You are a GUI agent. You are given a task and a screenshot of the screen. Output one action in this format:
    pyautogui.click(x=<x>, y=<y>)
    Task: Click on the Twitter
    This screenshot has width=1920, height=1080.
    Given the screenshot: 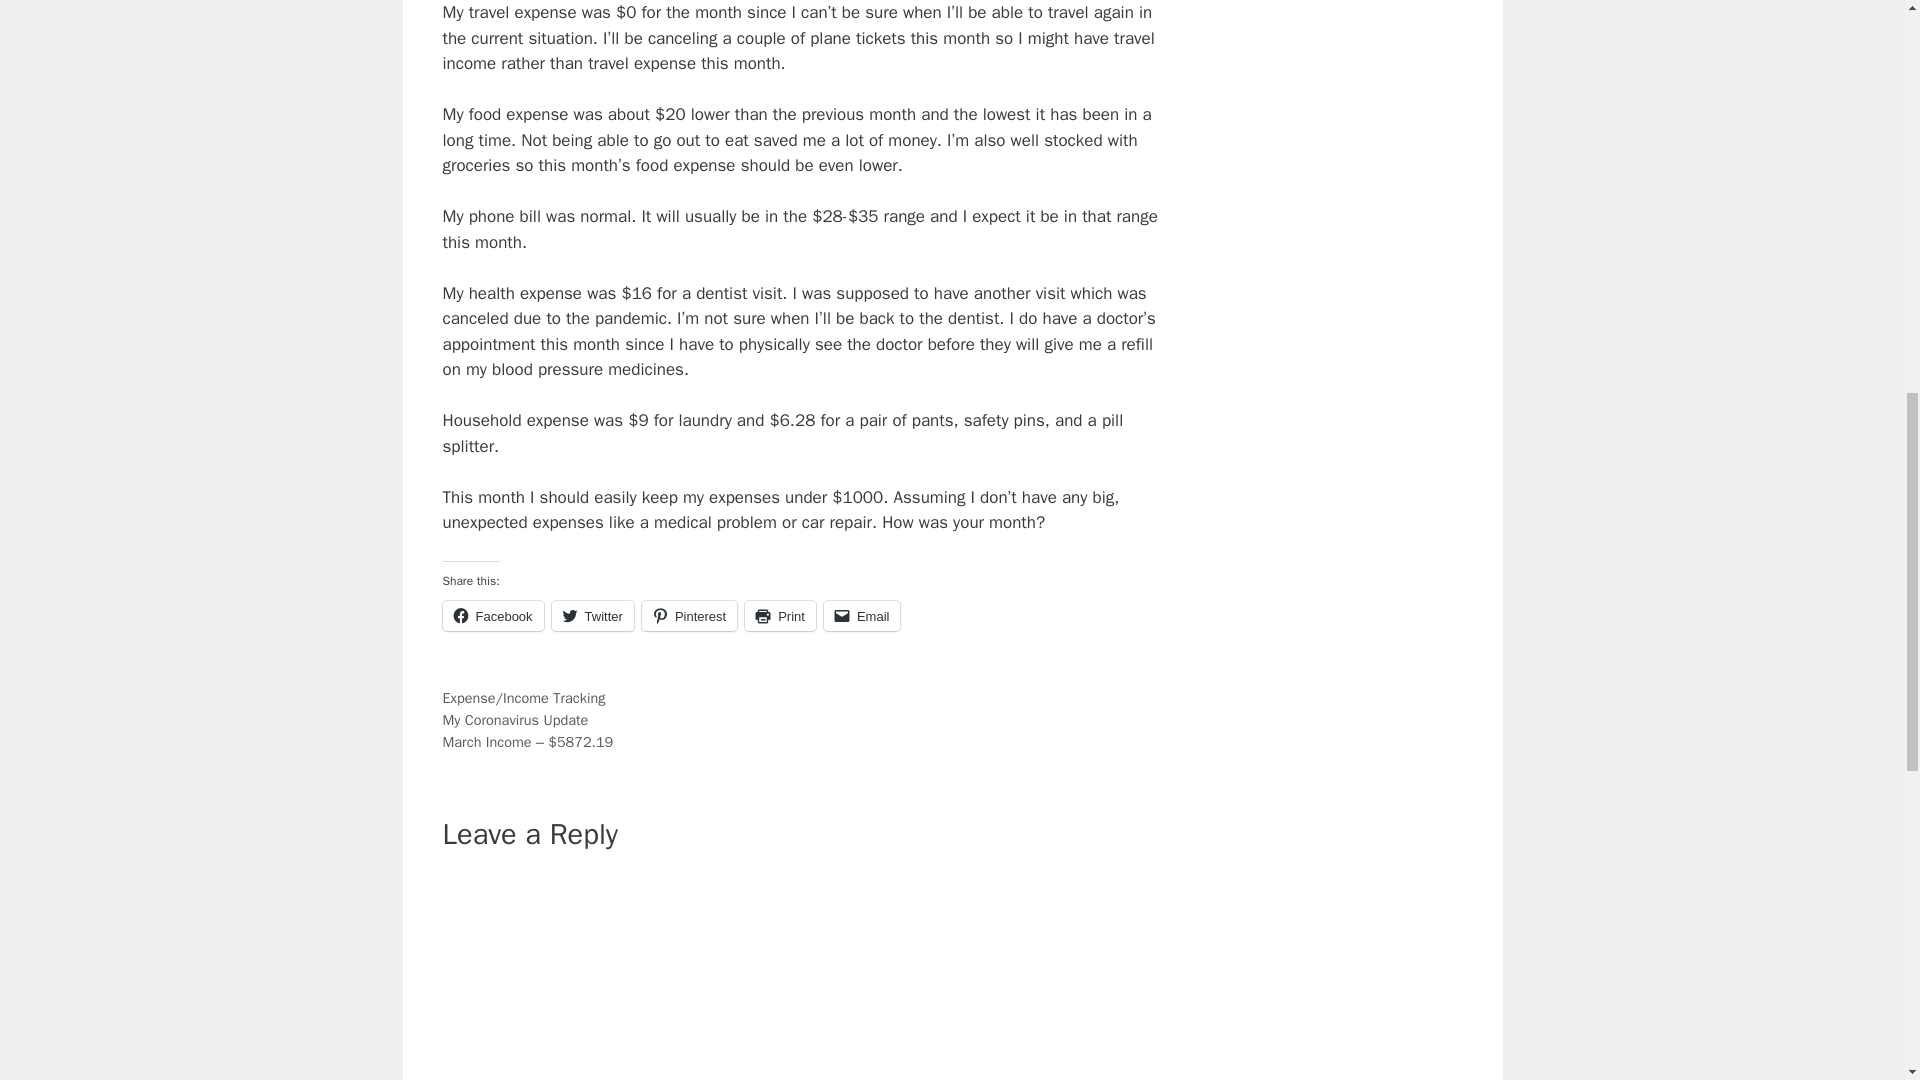 What is the action you would take?
    pyautogui.click(x=592, y=615)
    